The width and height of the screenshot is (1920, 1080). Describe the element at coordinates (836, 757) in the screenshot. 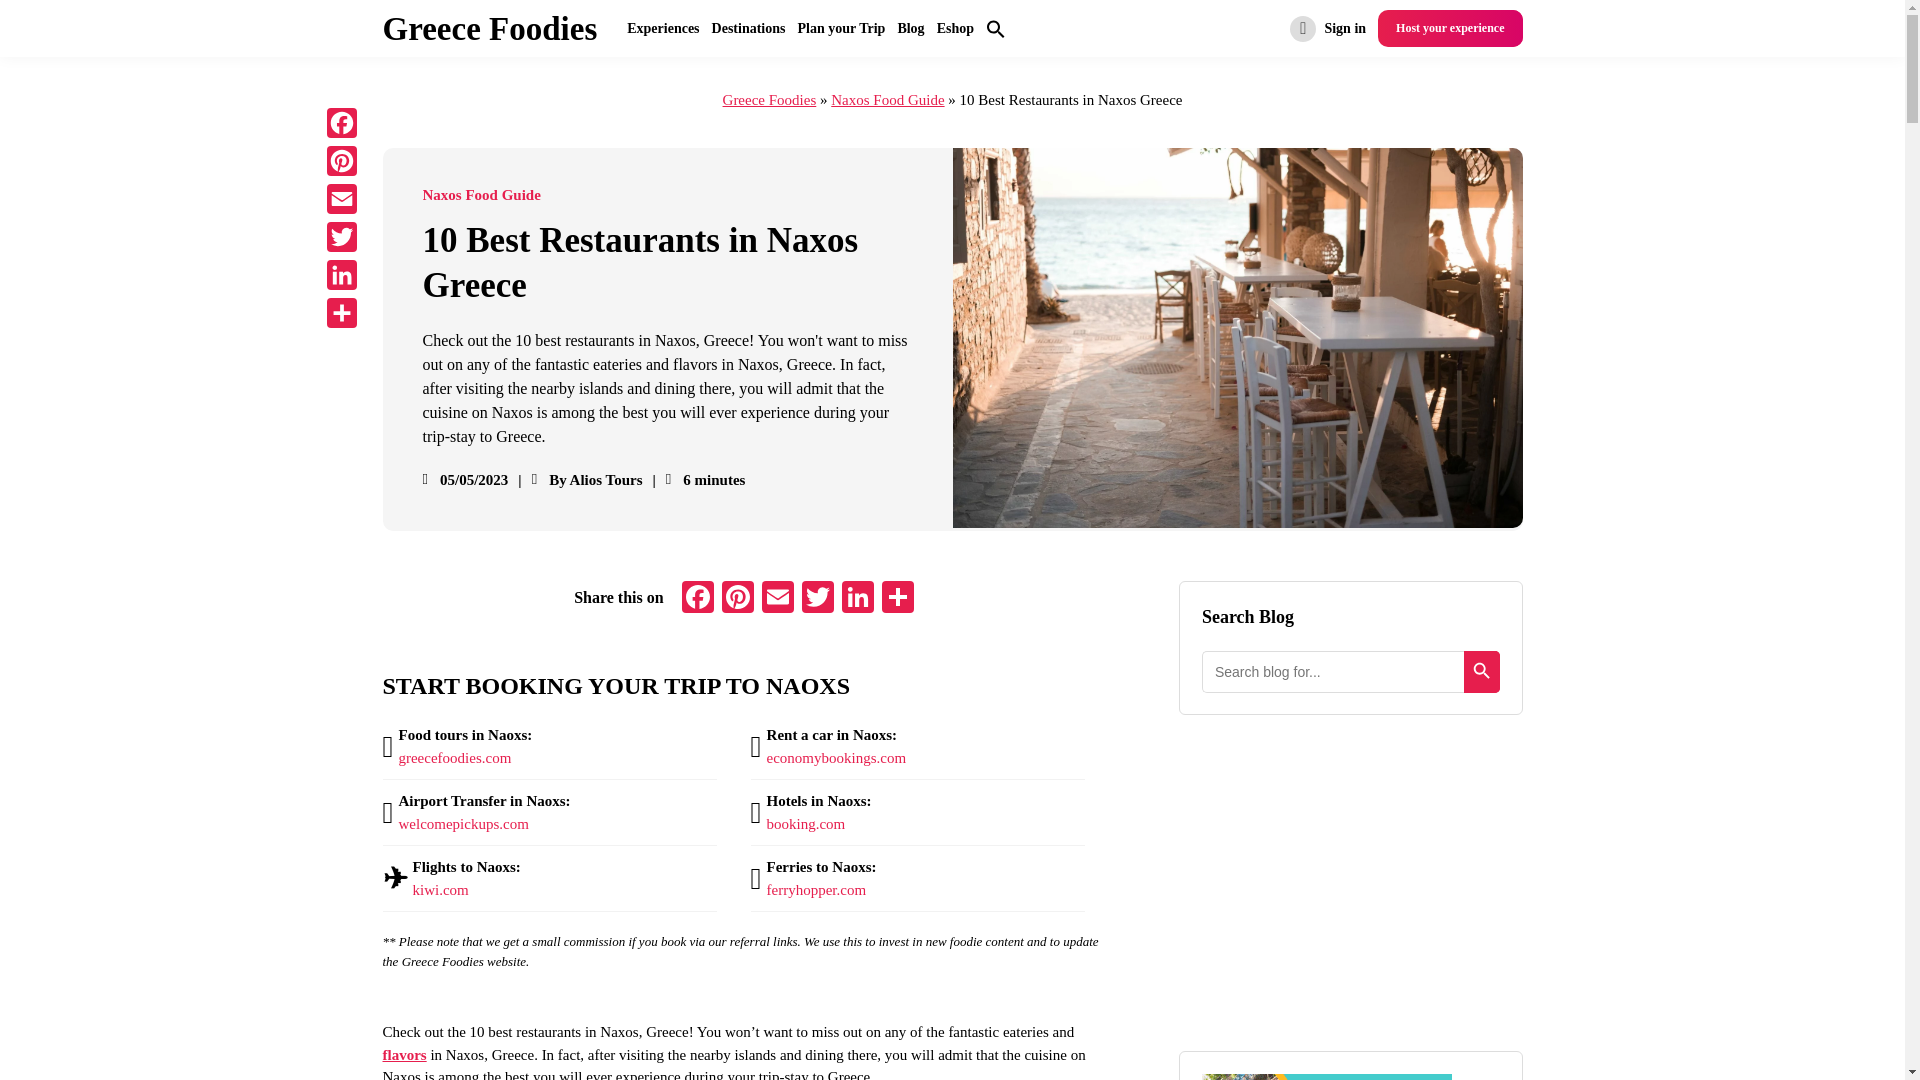

I see `economybookings.com` at that location.